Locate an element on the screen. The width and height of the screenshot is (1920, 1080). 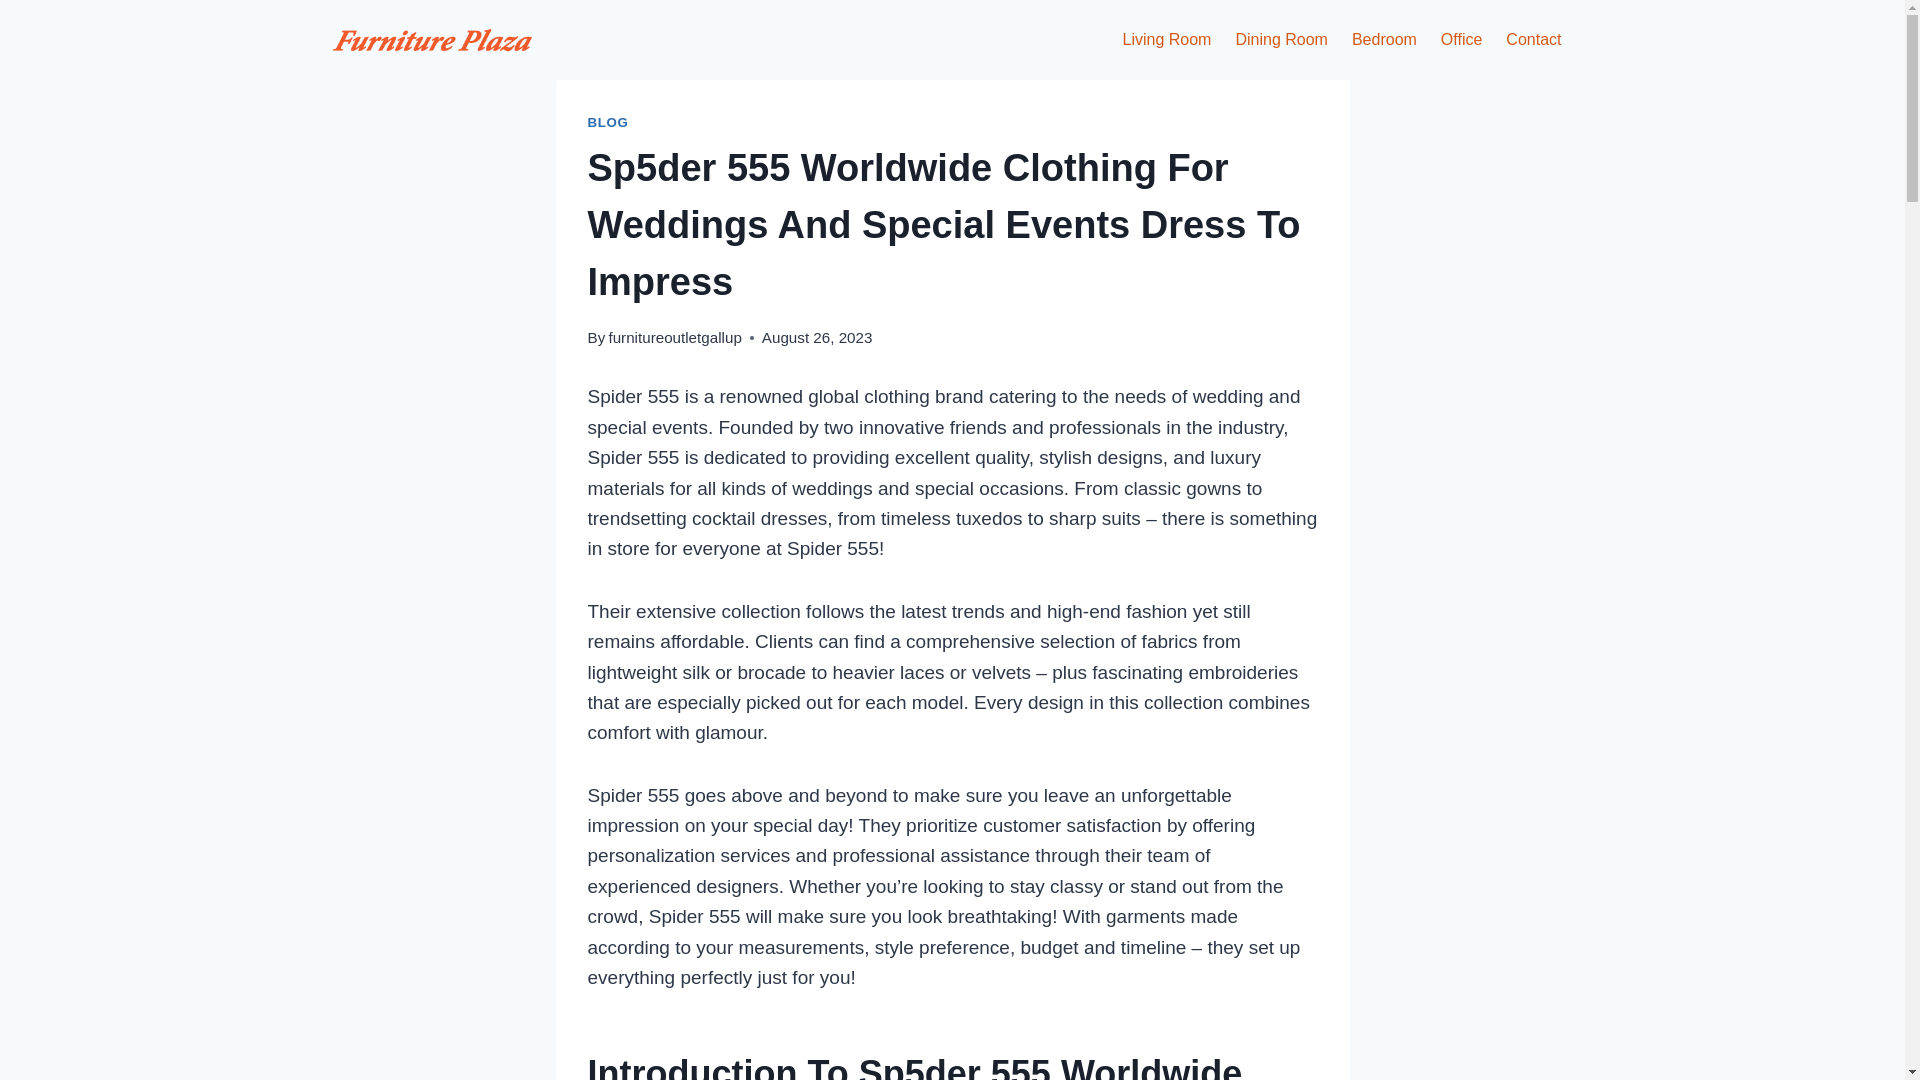
Contact is located at coordinates (1532, 40).